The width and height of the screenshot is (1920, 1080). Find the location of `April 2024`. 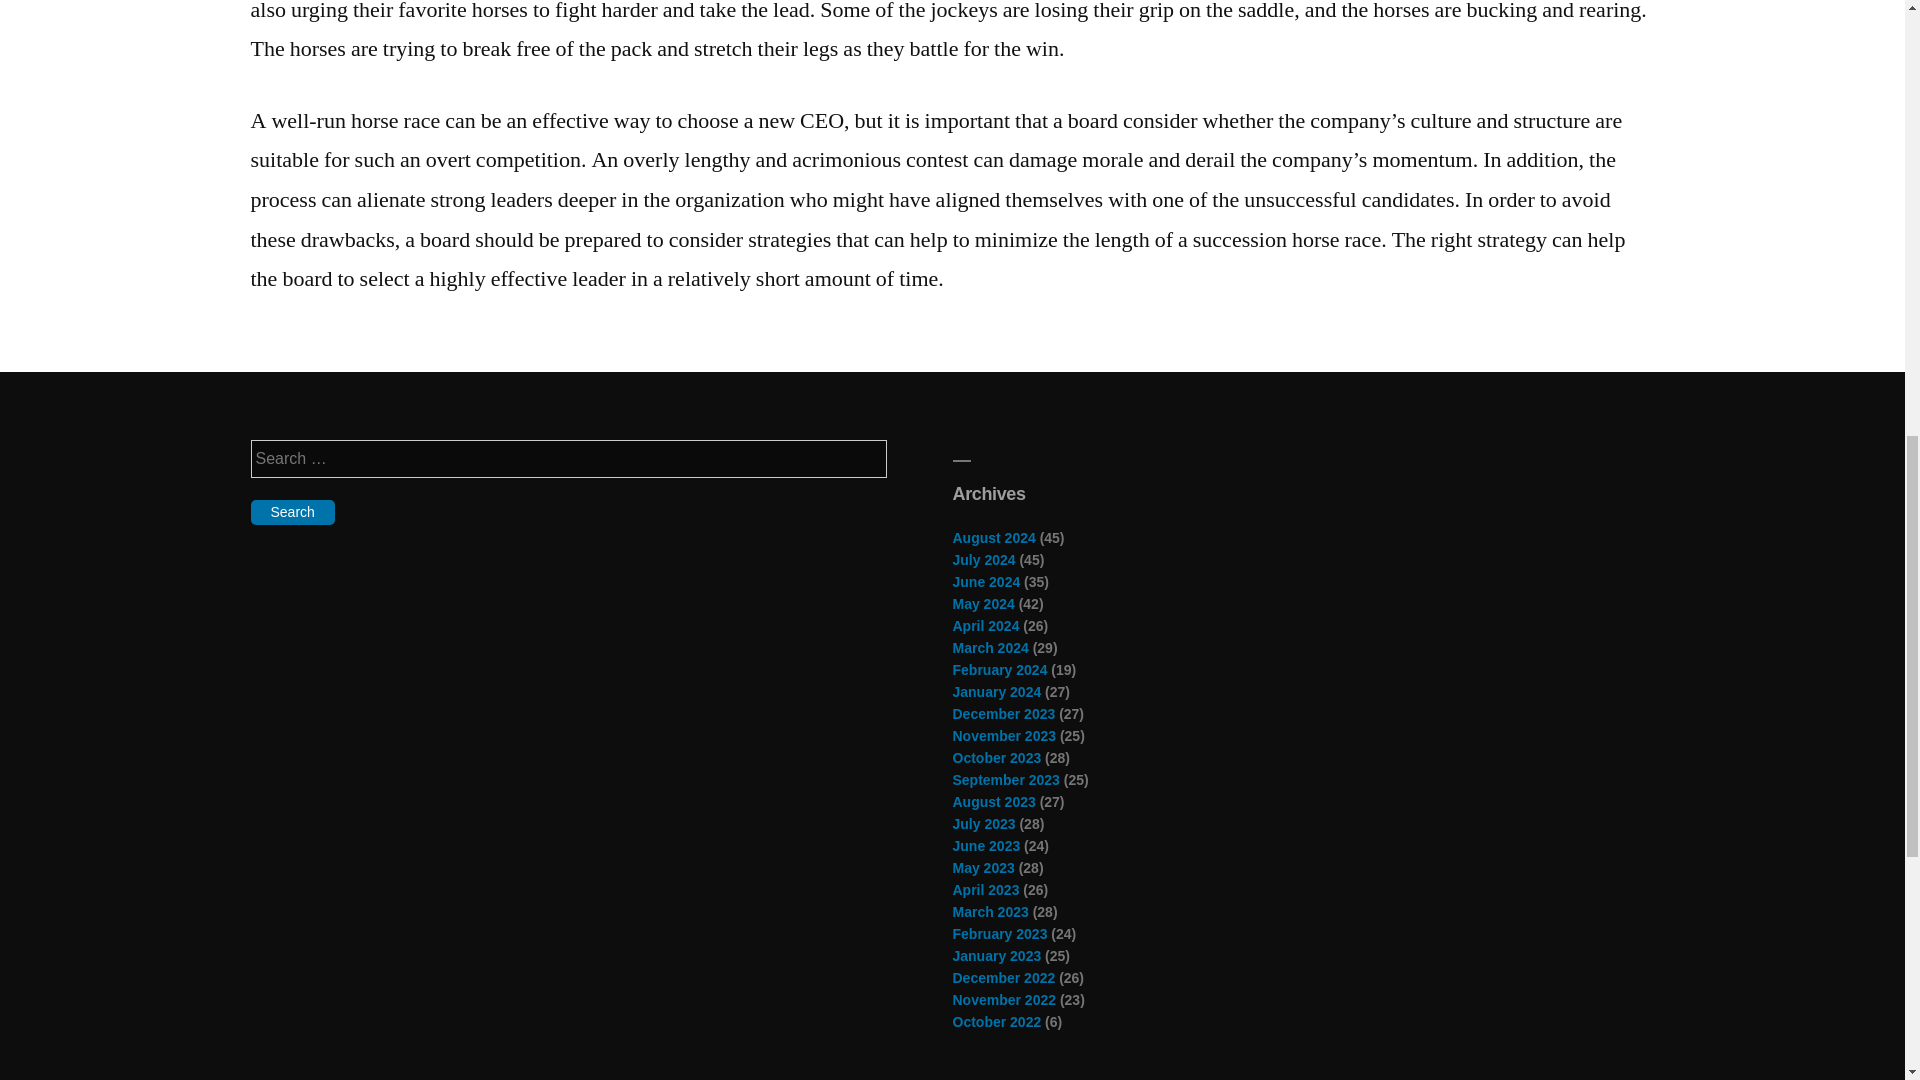

April 2024 is located at coordinates (986, 625).